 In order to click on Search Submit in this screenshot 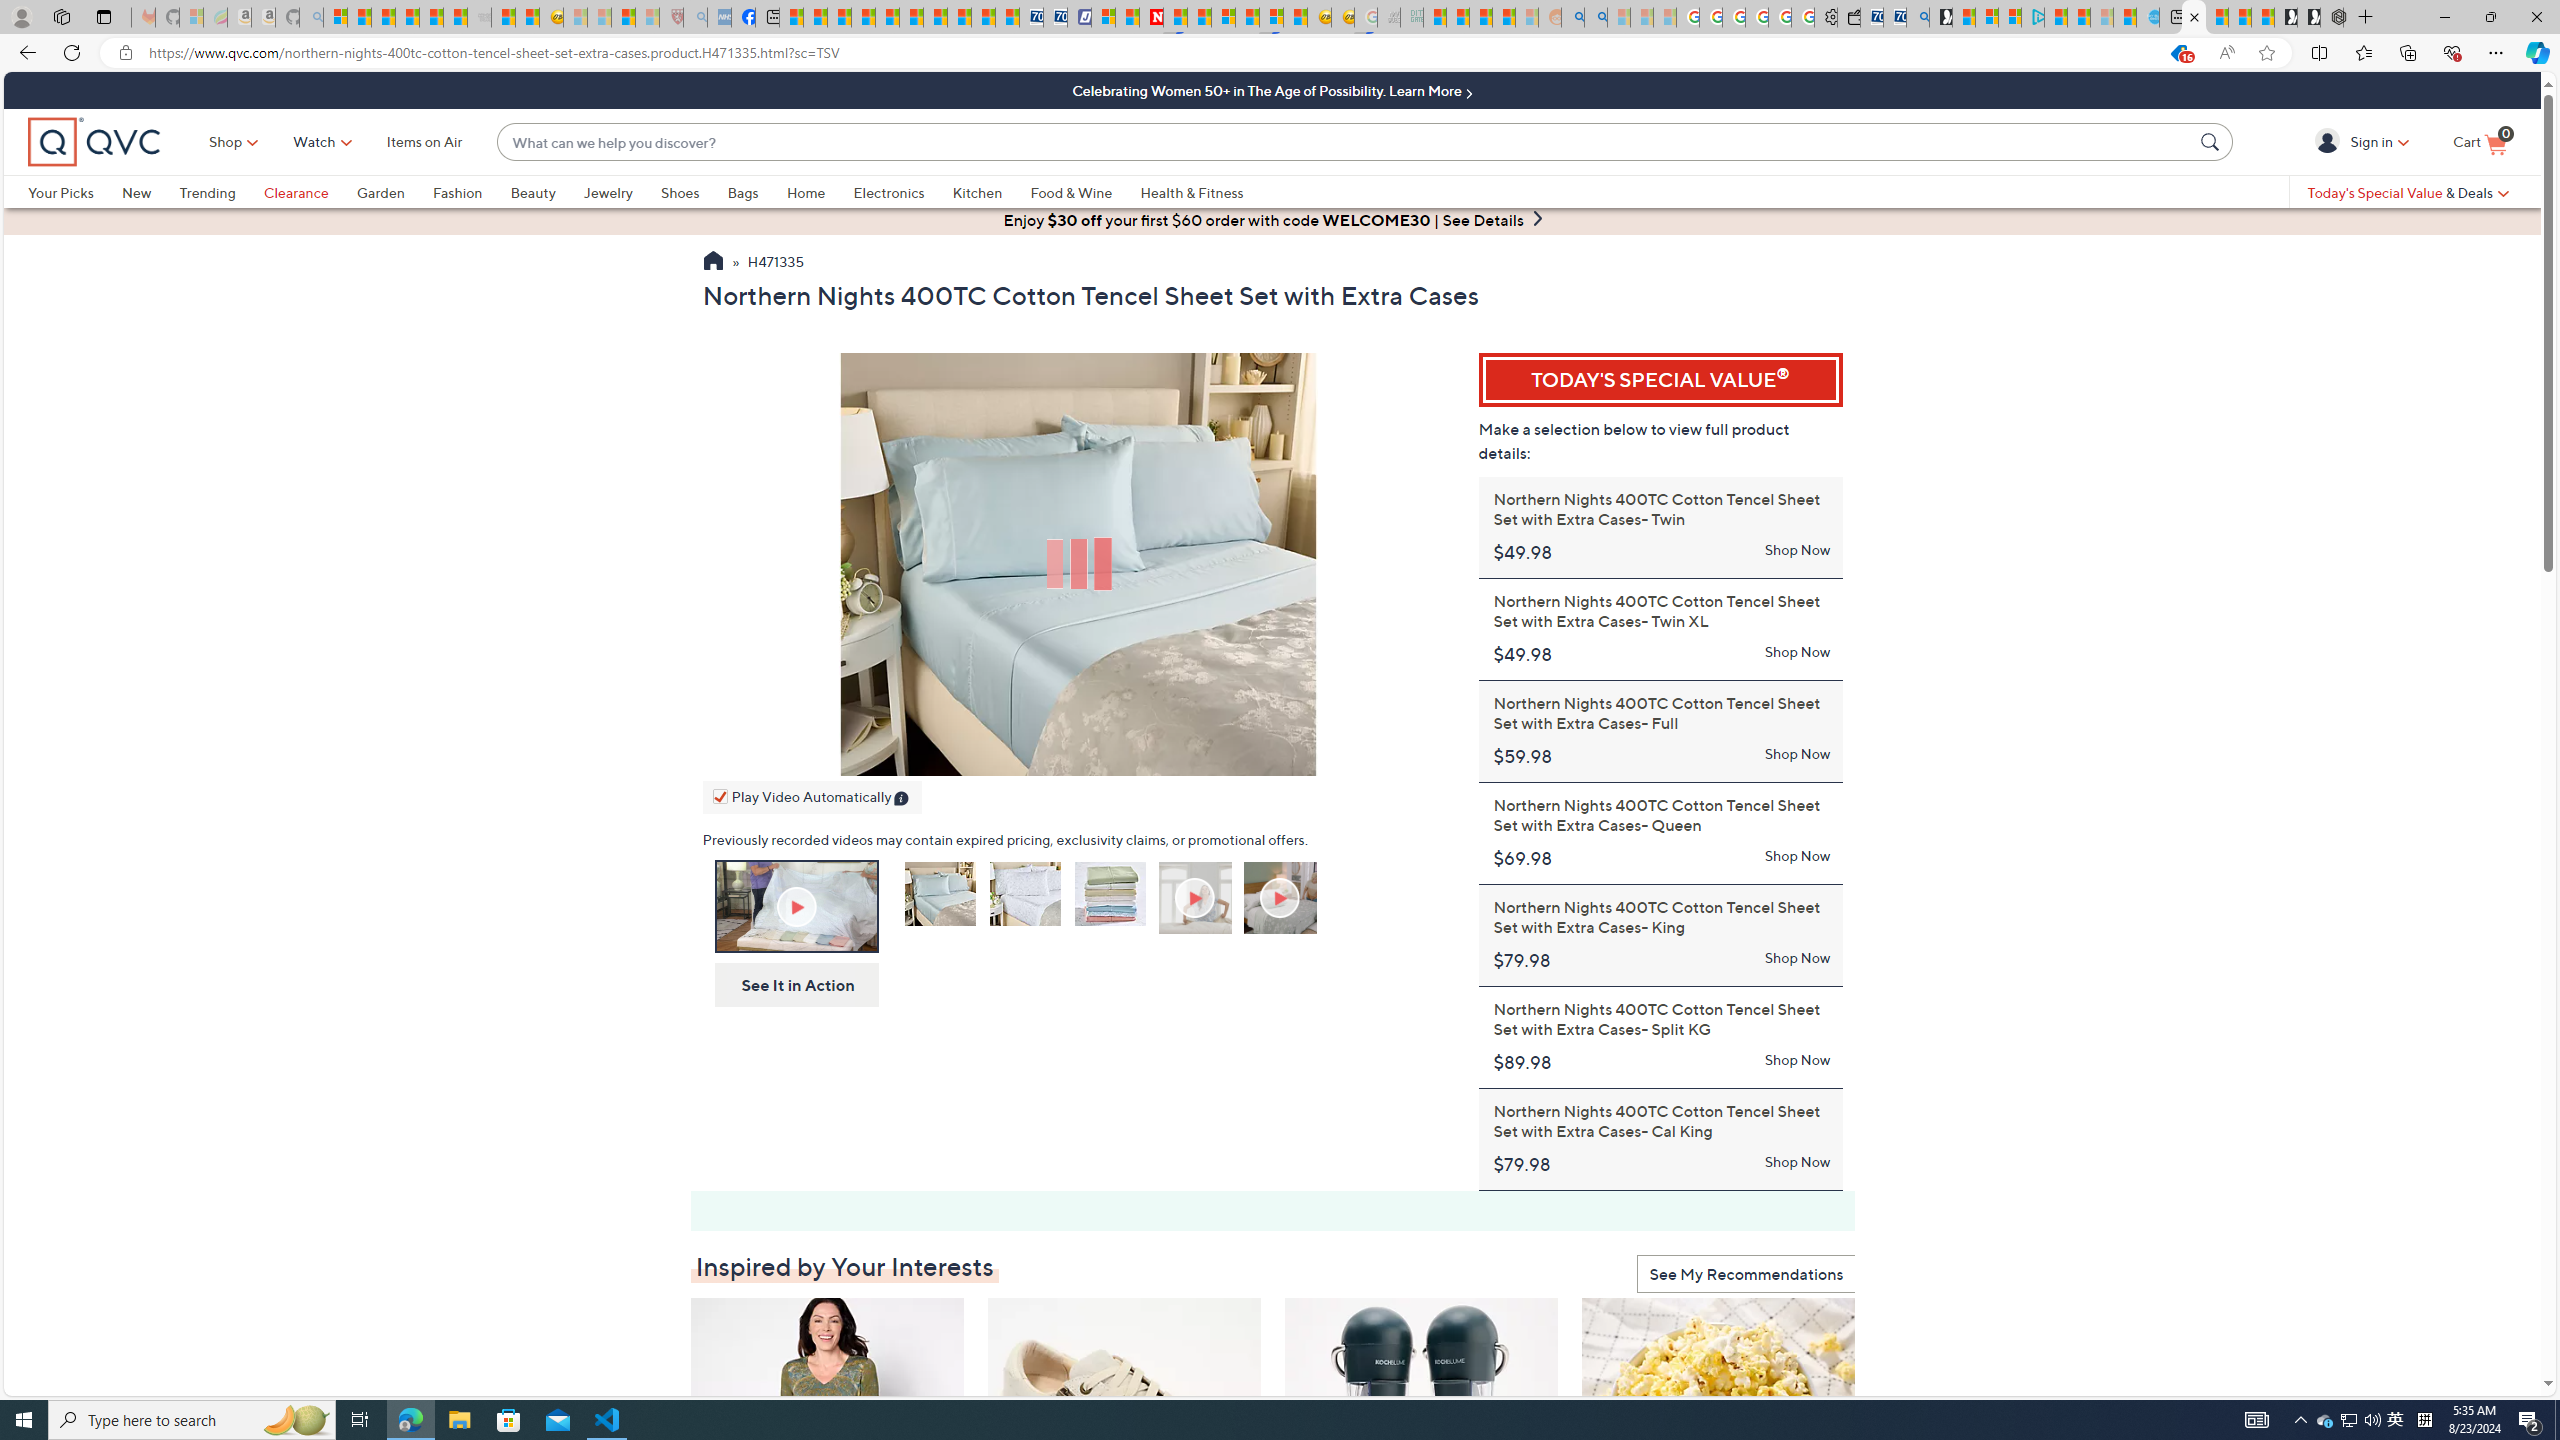, I will do `click(2212, 141)`.